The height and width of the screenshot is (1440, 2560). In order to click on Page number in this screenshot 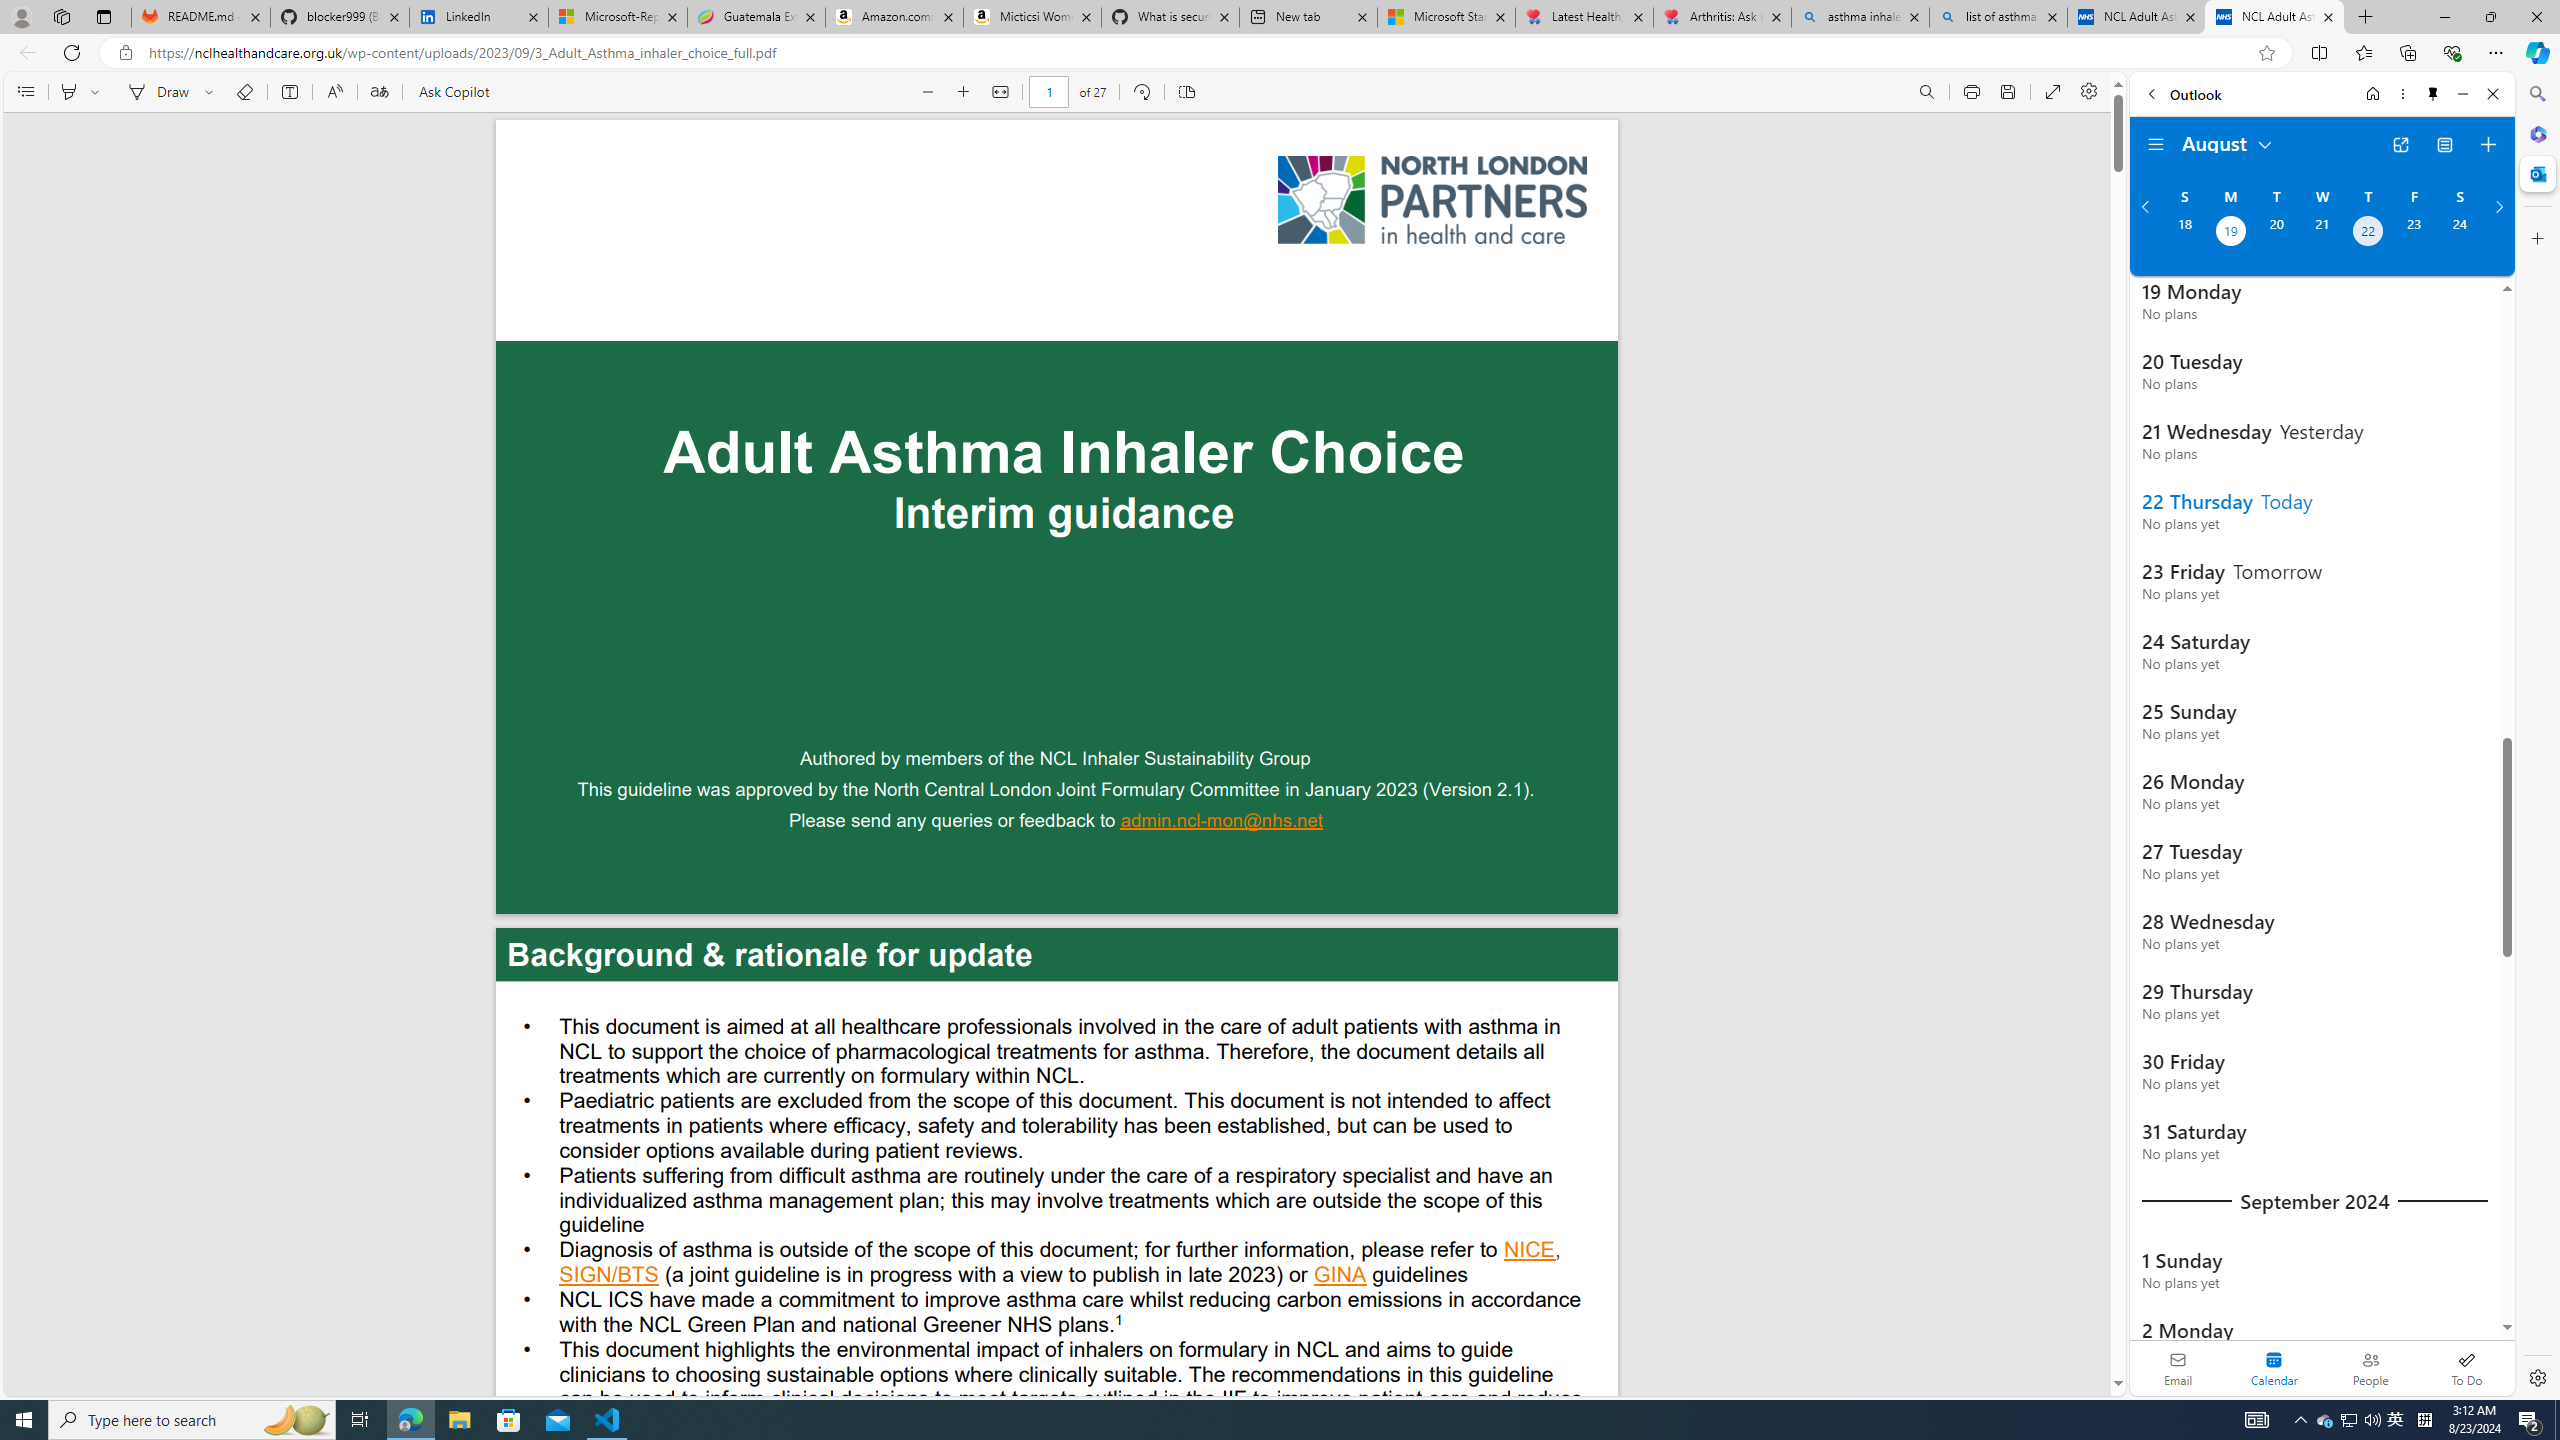, I will do `click(1050, 92)`.